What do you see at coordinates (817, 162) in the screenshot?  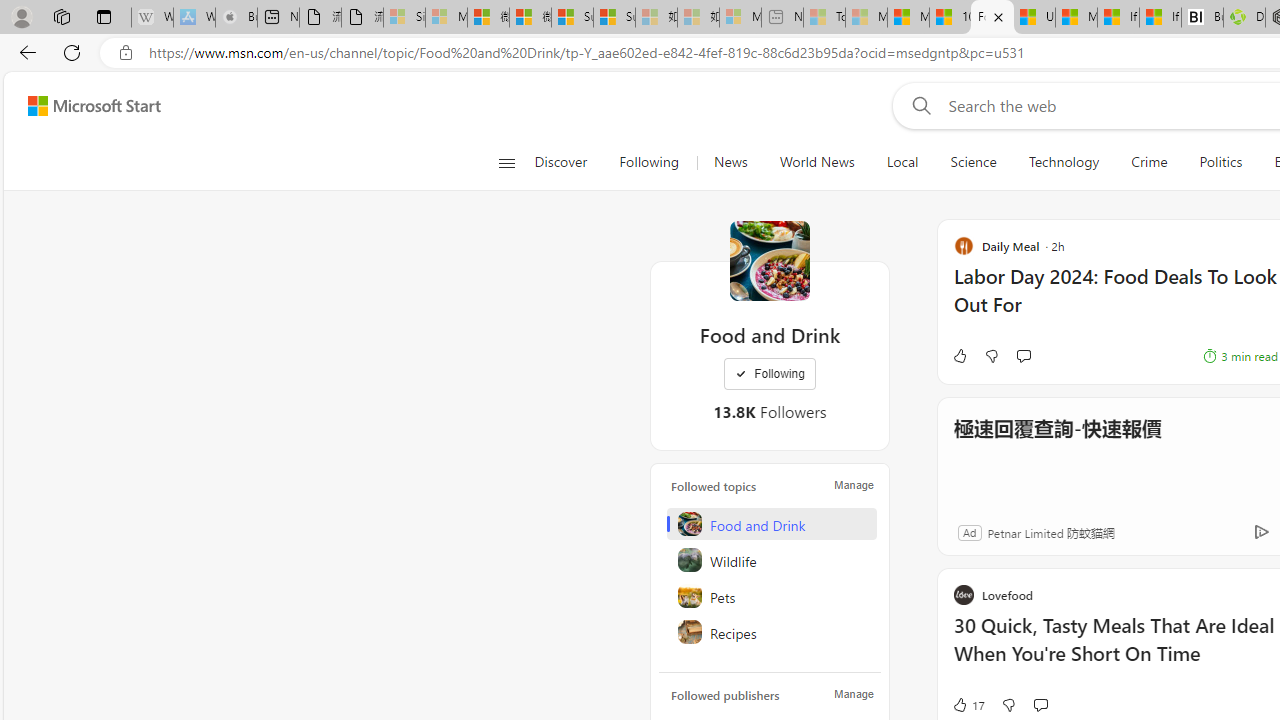 I see `World News` at bounding box center [817, 162].